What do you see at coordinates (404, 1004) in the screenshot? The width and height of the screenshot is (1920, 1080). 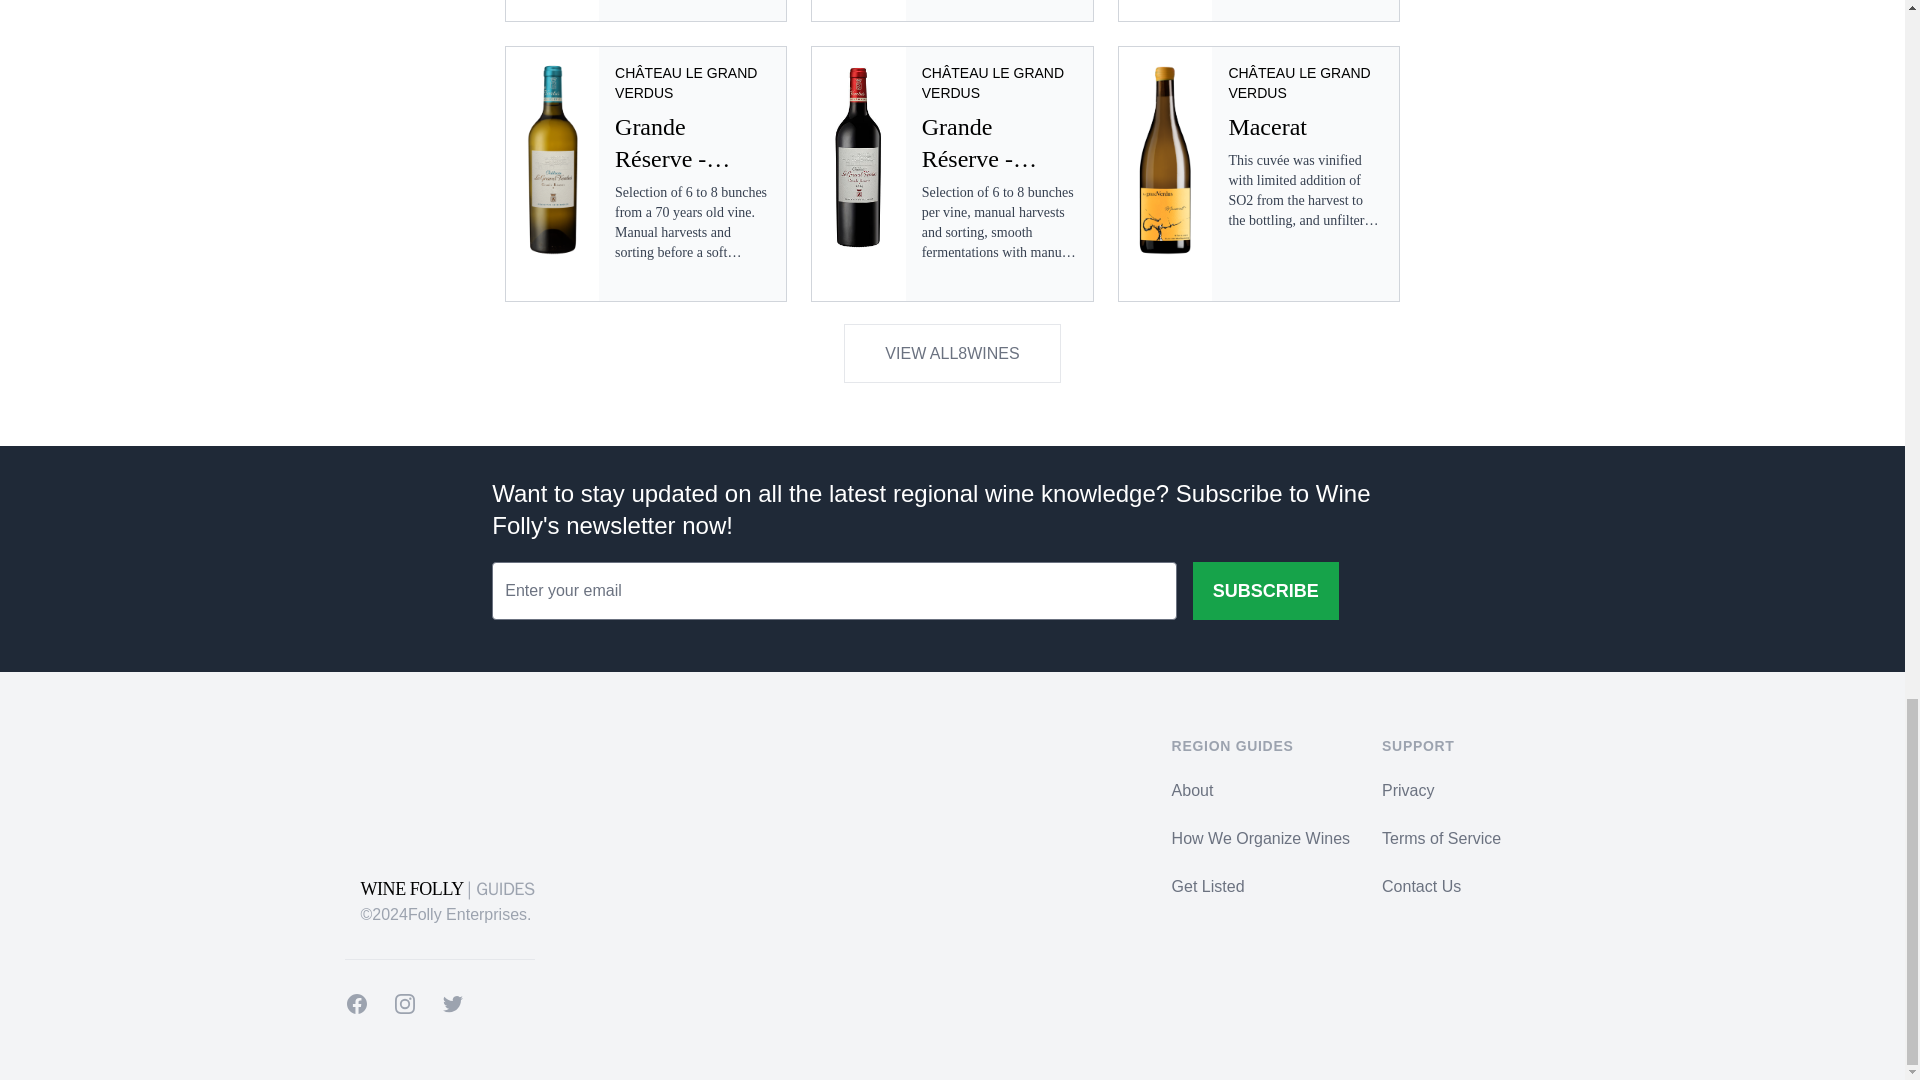 I see `Instagram` at bounding box center [404, 1004].